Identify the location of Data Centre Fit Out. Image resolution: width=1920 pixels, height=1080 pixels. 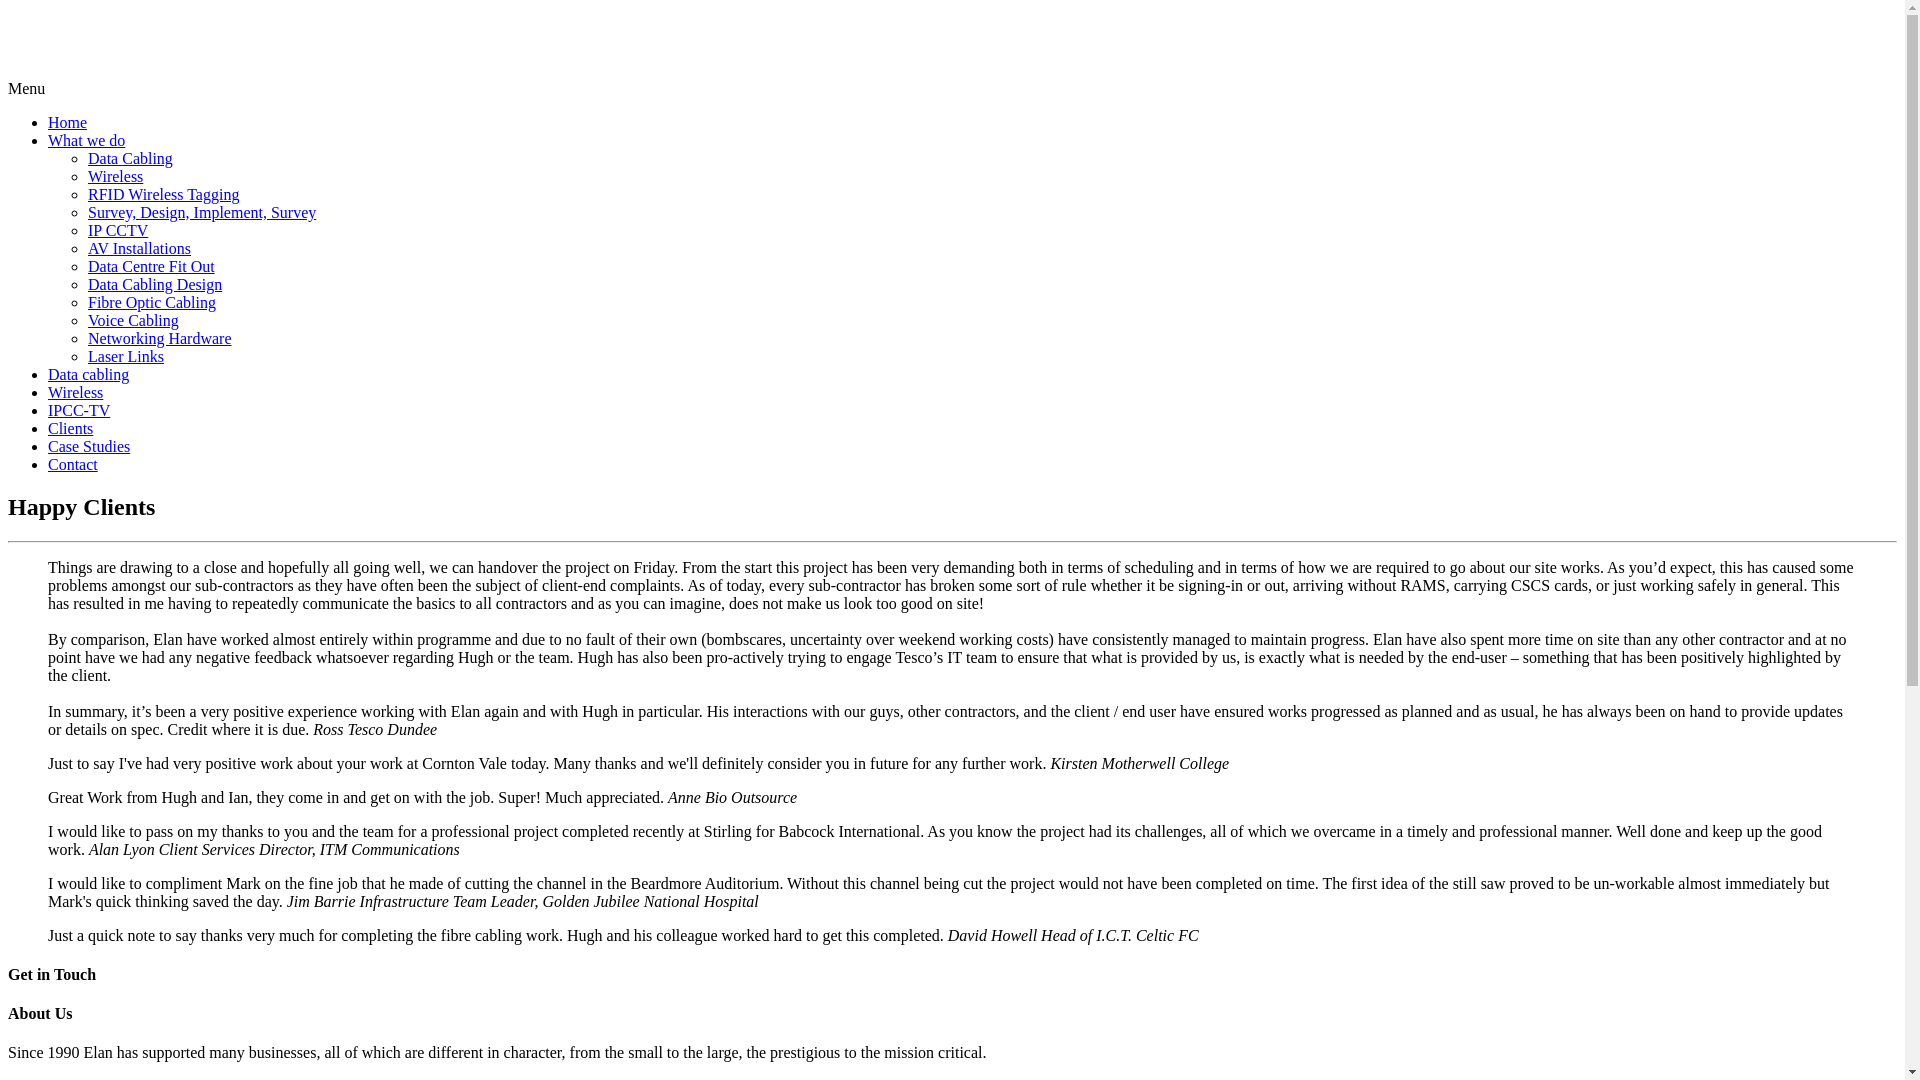
(152, 266).